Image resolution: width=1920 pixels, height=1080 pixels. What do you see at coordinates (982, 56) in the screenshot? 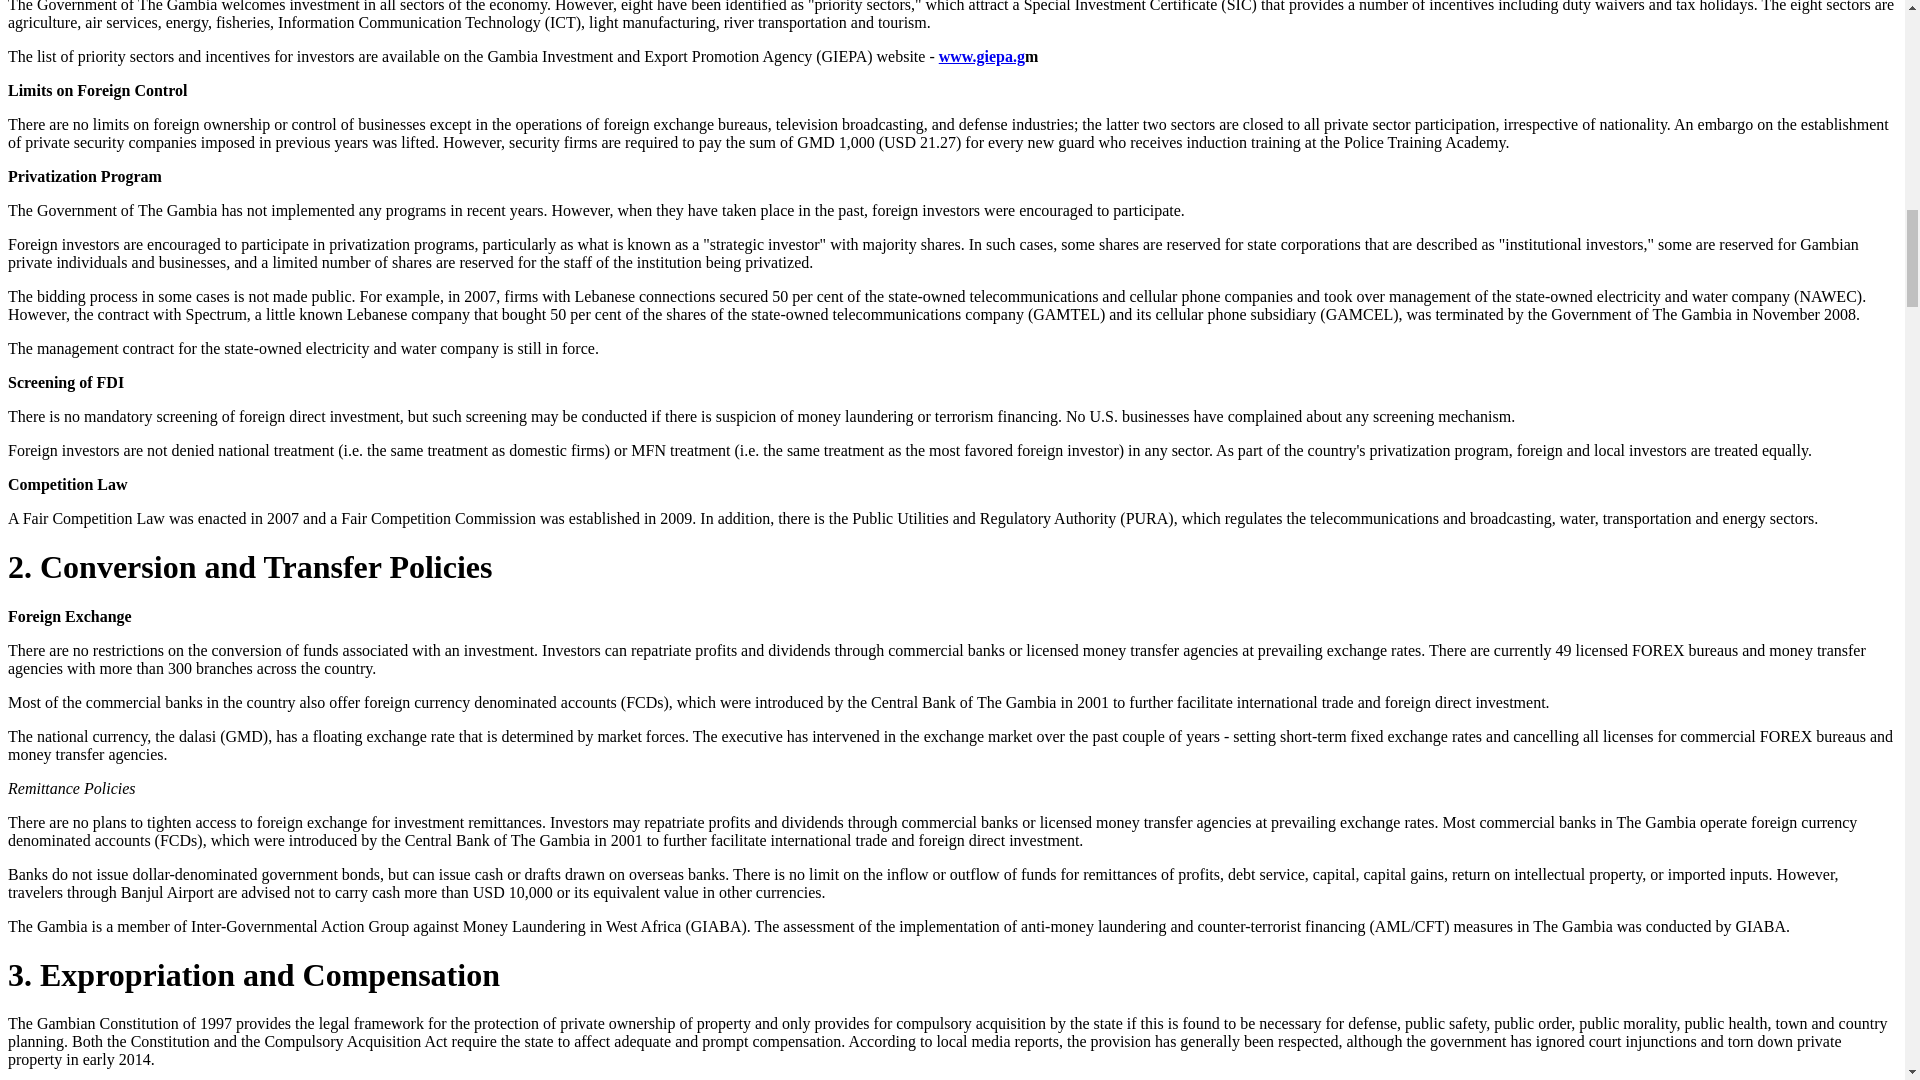
I see `www.giepa.g` at bounding box center [982, 56].